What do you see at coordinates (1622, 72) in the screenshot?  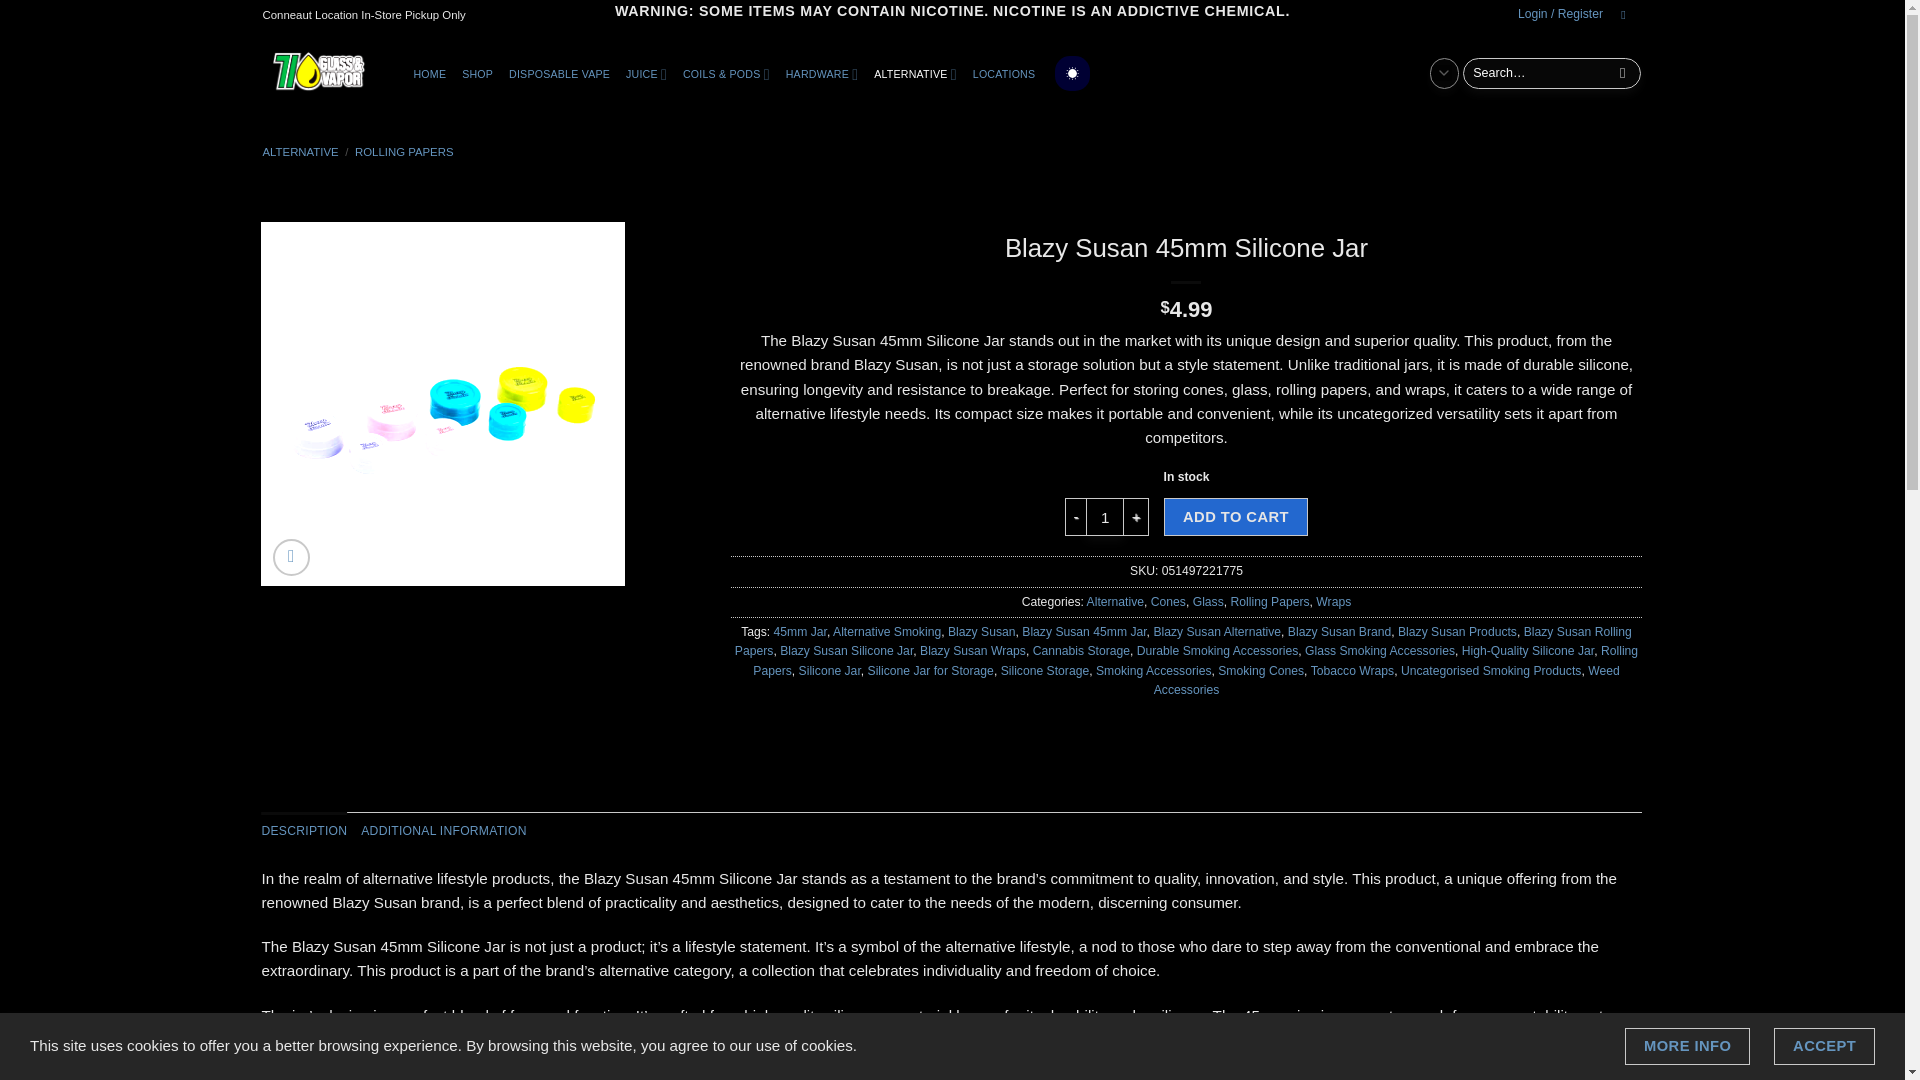 I see `Search` at bounding box center [1622, 72].